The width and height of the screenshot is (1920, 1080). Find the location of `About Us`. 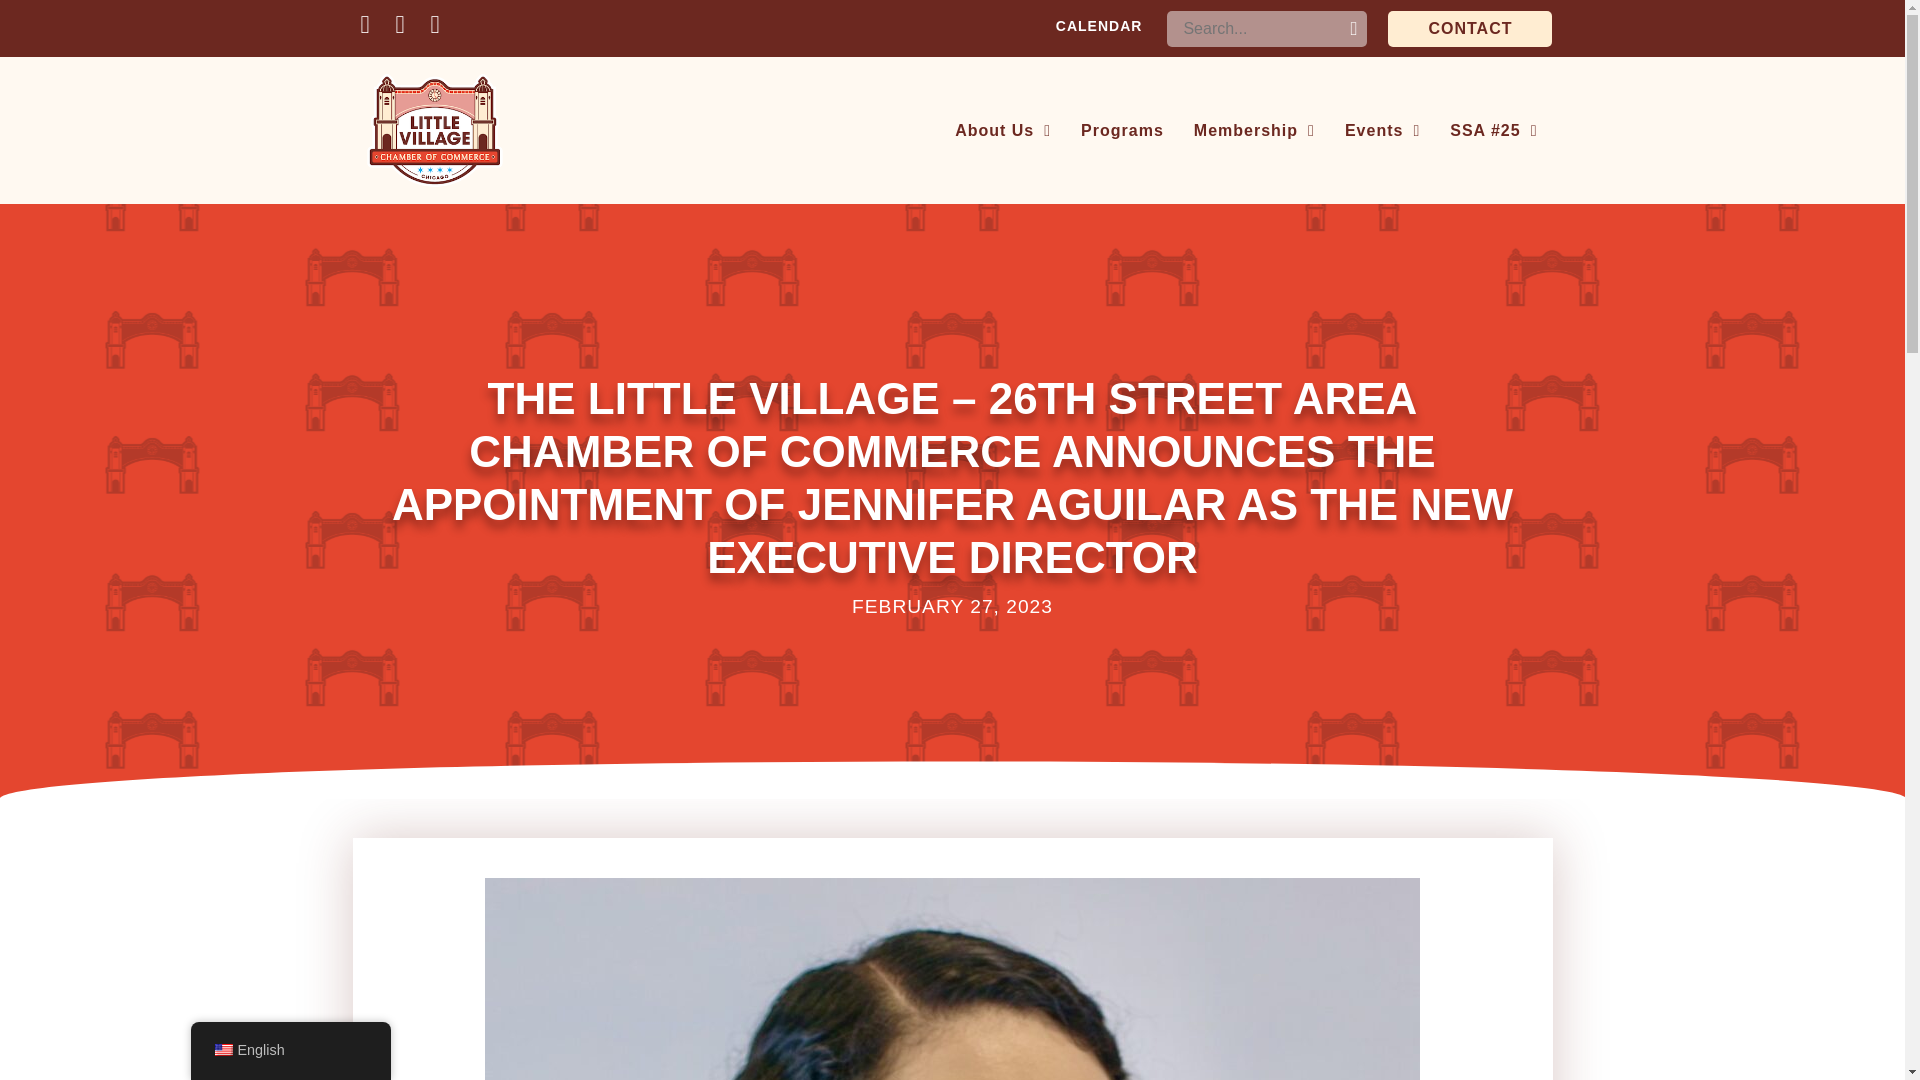

About Us is located at coordinates (1002, 130).